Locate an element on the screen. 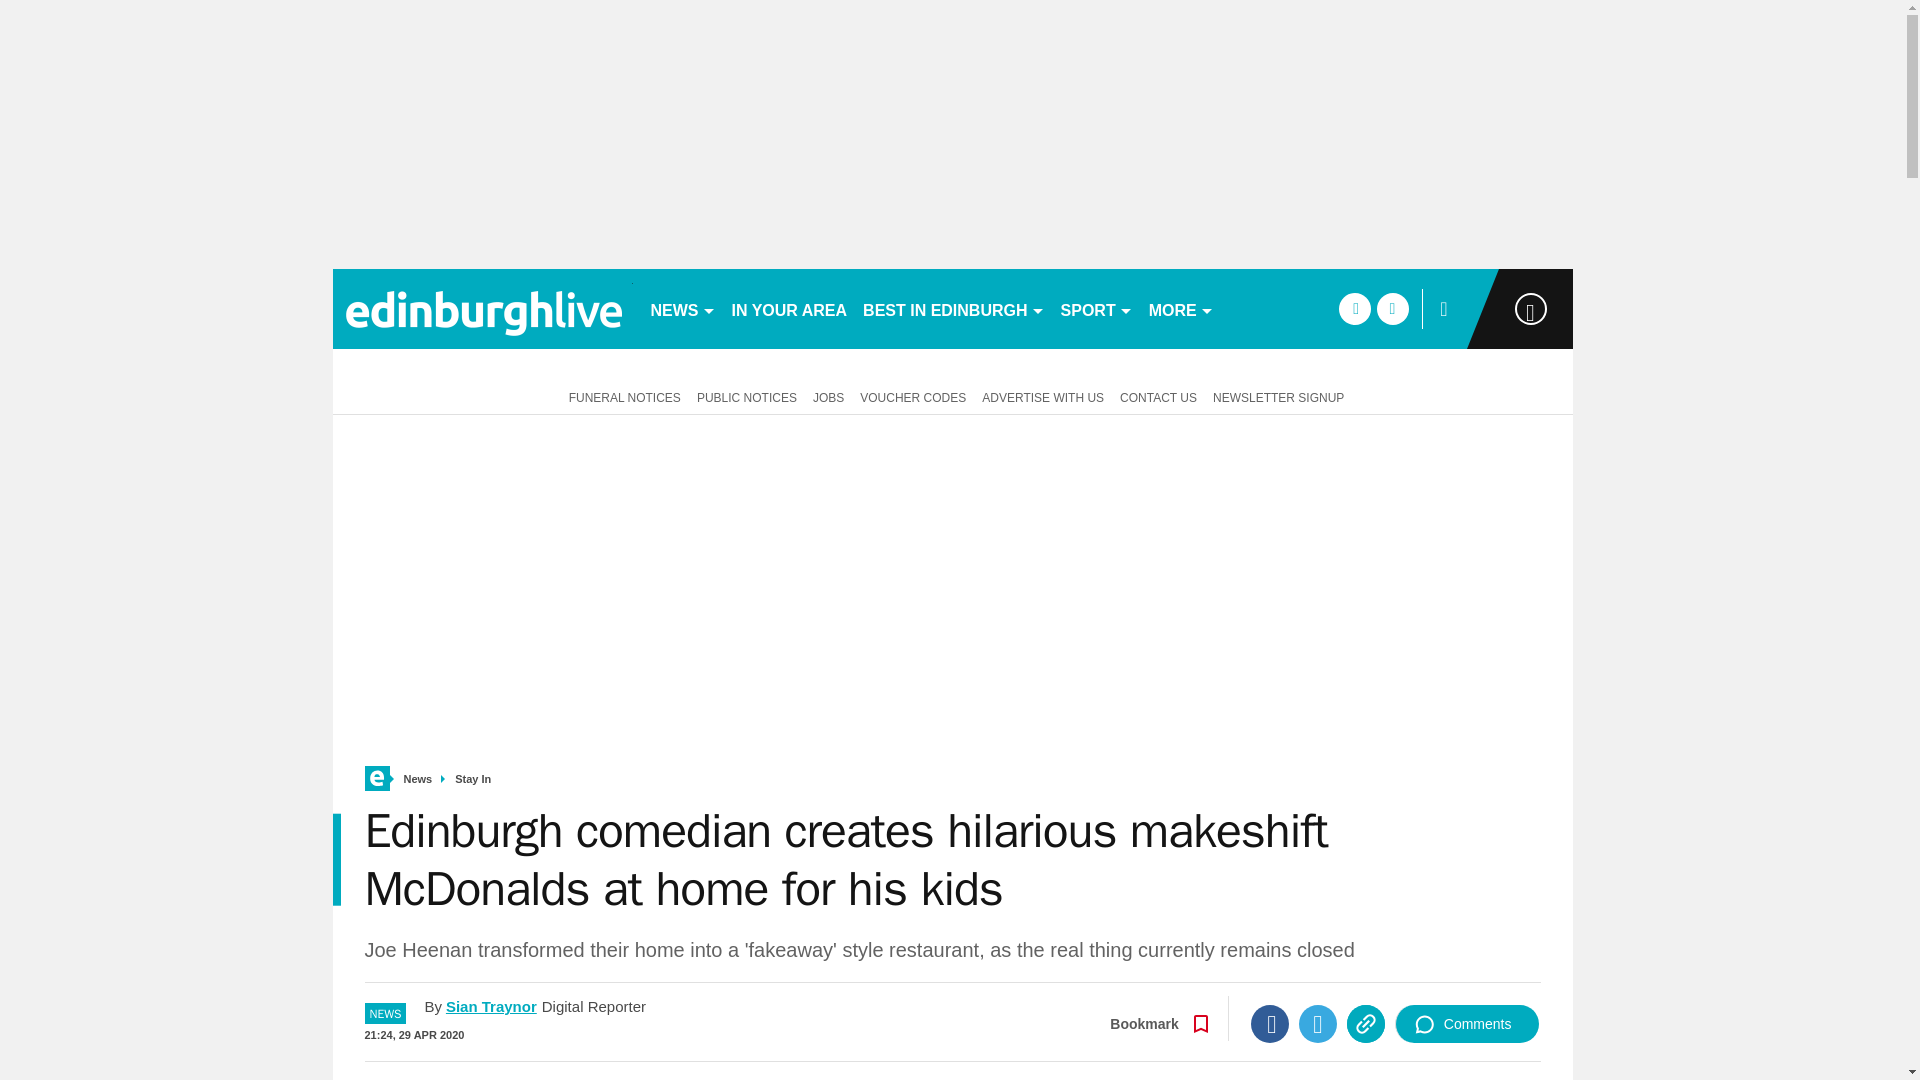  twitter is located at coordinates (1392, 308).